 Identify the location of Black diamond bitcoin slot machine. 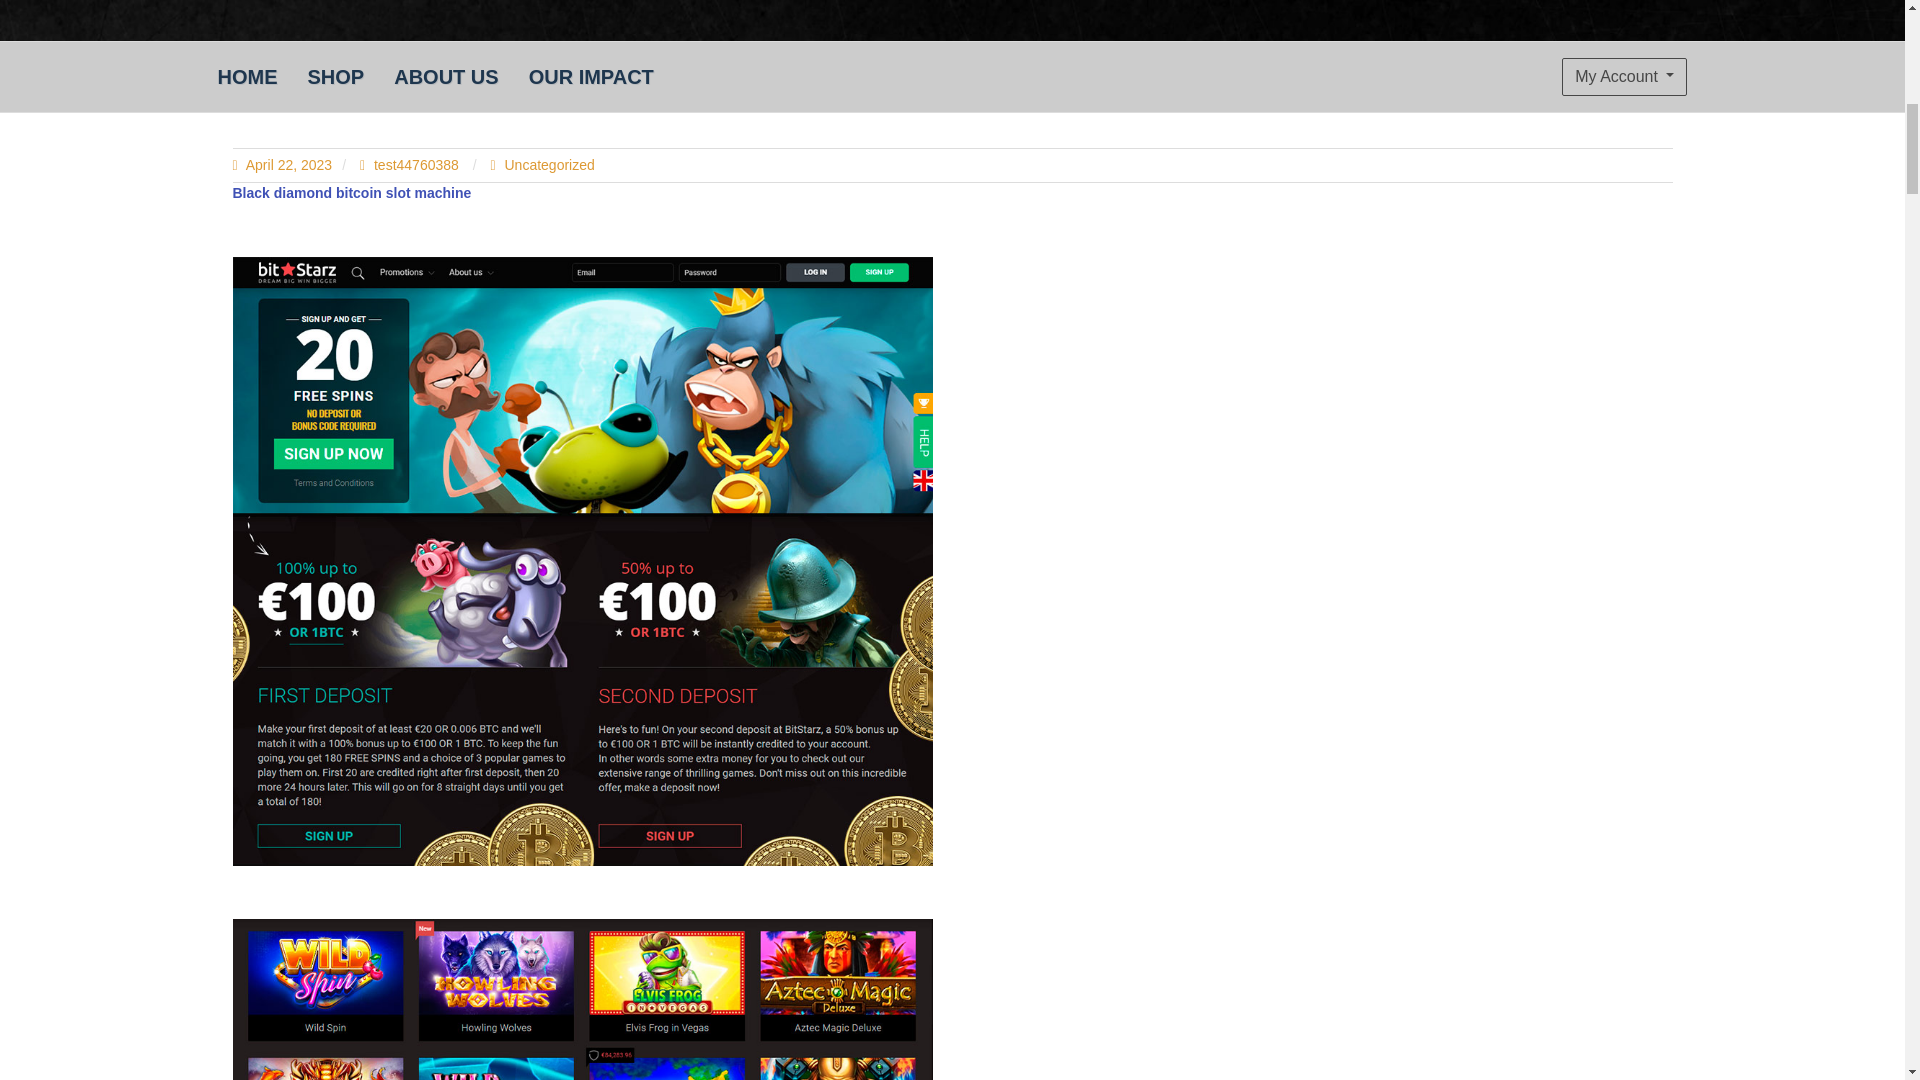
(582, 1000).